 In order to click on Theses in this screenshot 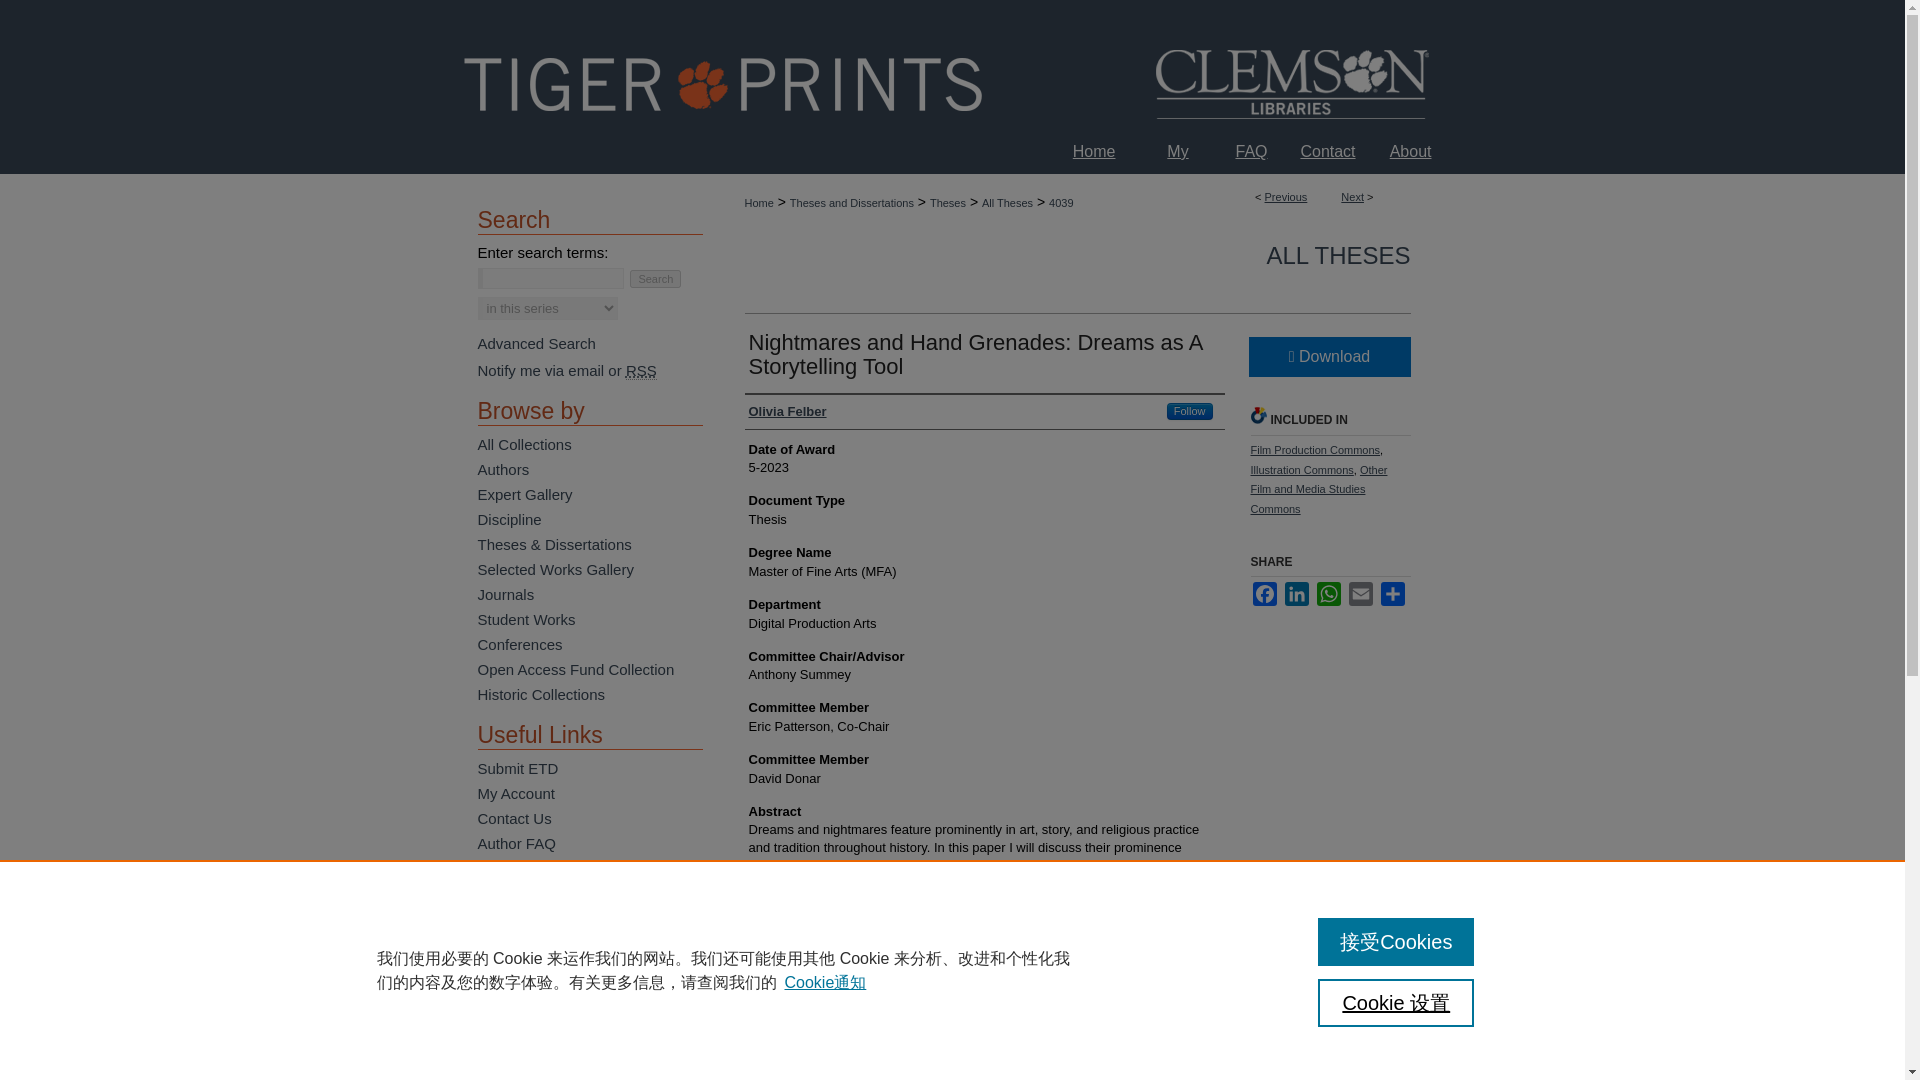, I will do `click(947, 202)`.